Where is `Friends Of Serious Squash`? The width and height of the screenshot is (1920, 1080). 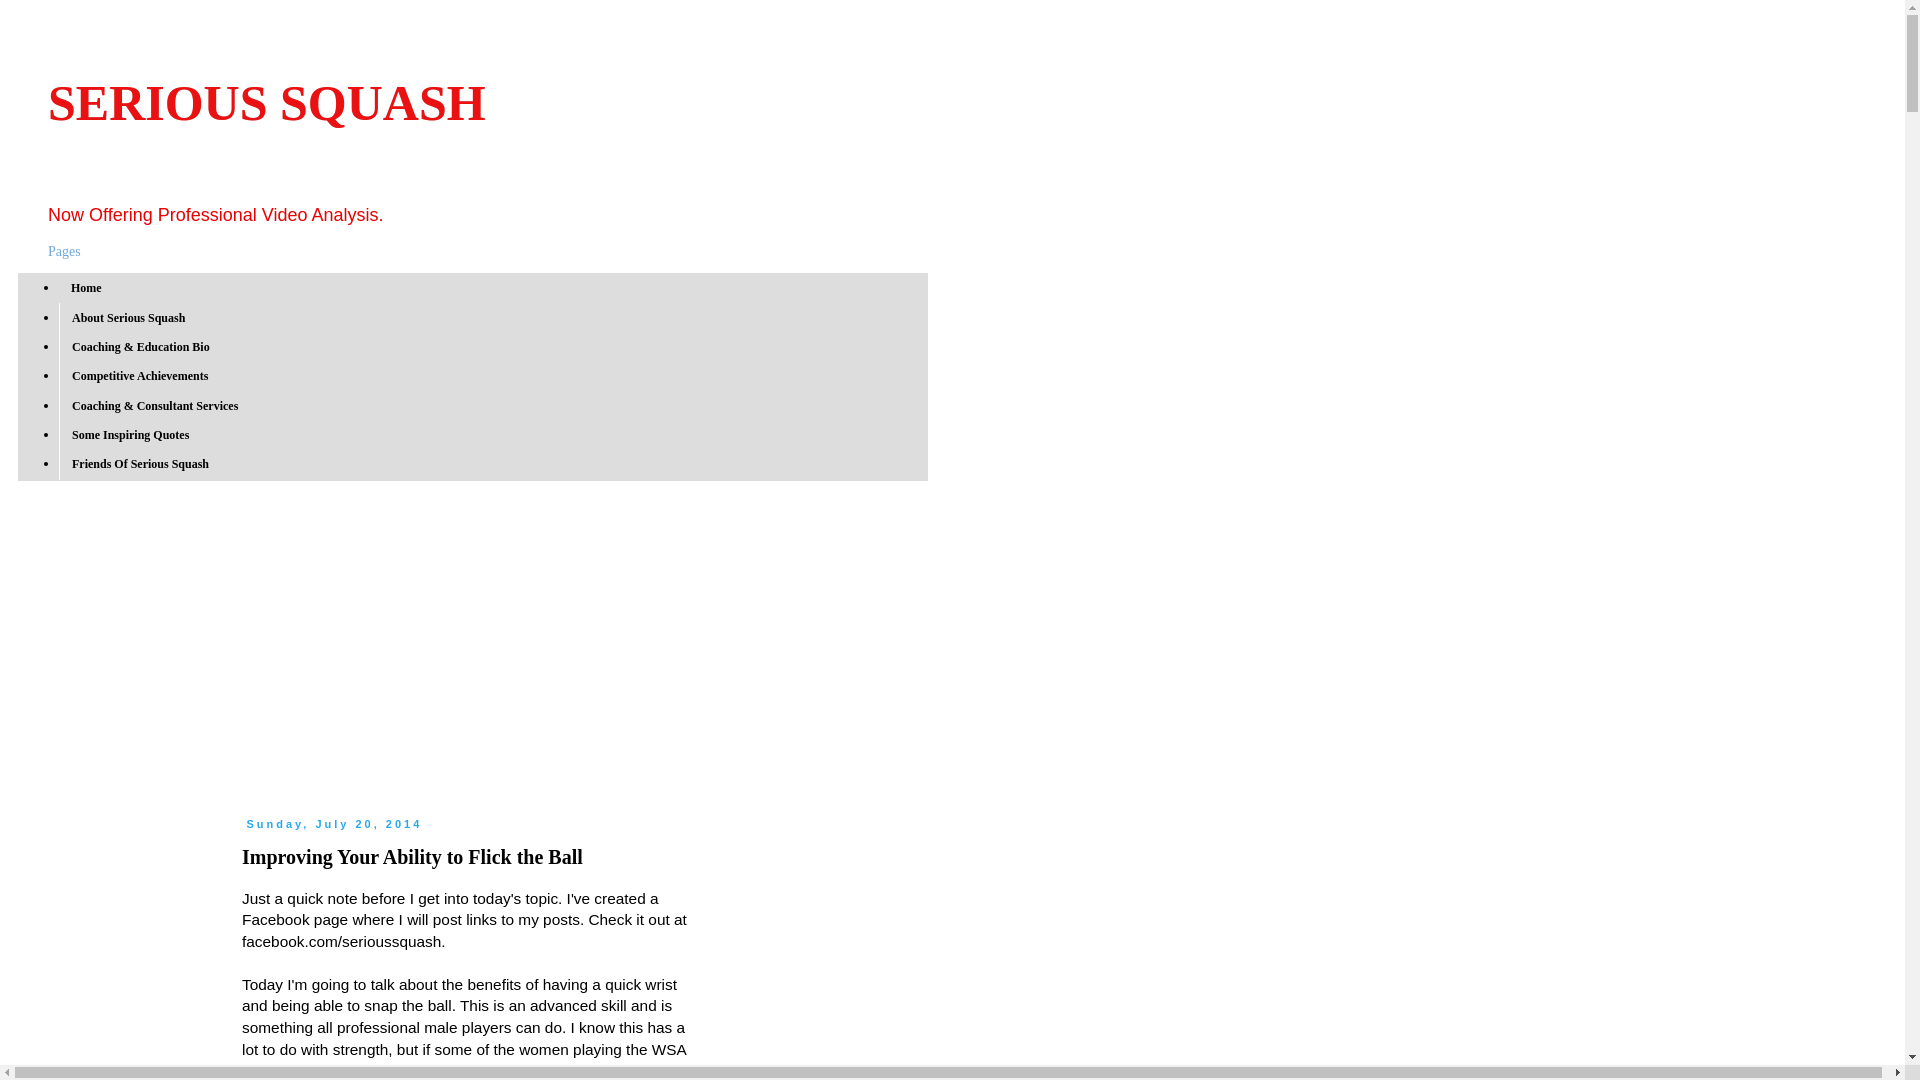
Friends Of Serious Squash is located at coordinates (140, 464).